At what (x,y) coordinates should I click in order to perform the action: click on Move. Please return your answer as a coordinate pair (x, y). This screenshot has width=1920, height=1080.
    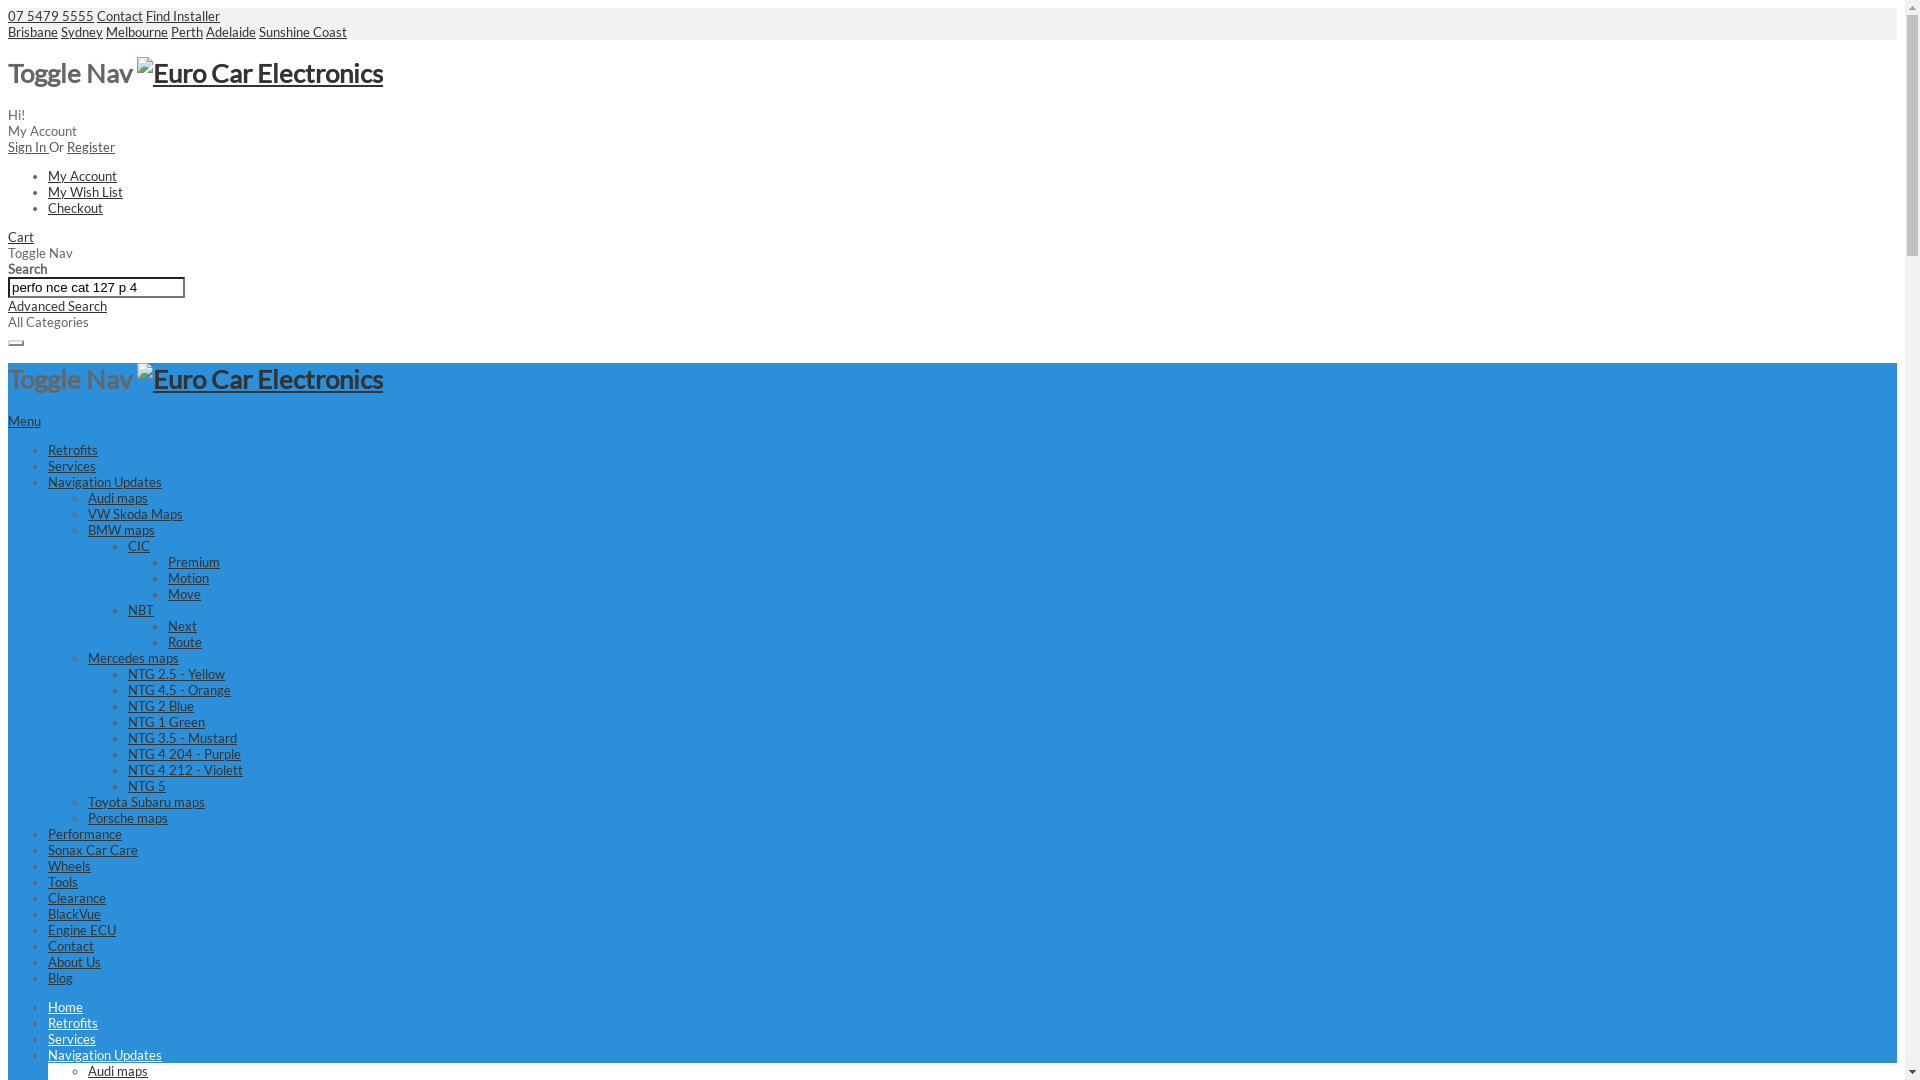
    Looking at the image, I should click on (184, 594).